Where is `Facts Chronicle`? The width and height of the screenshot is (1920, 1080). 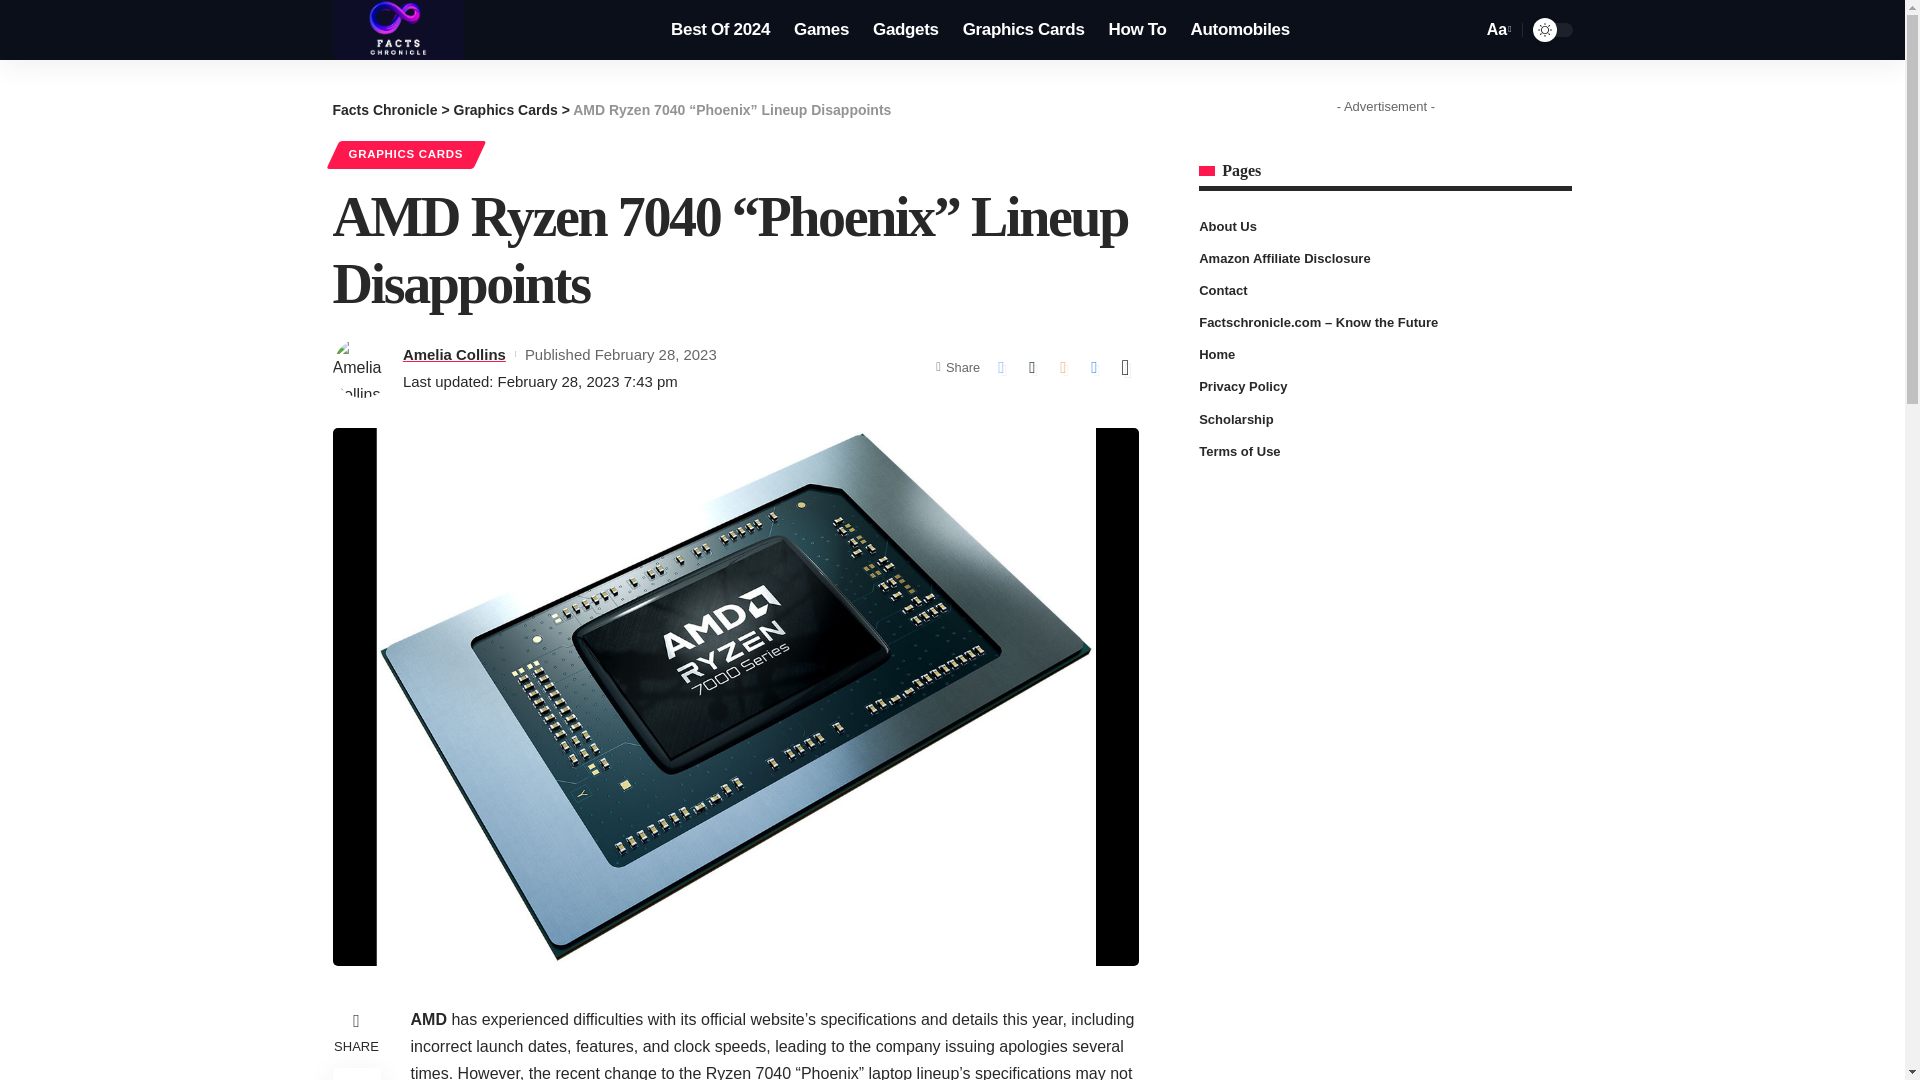
Facts Chronicle is located at coordinates (384, 109).